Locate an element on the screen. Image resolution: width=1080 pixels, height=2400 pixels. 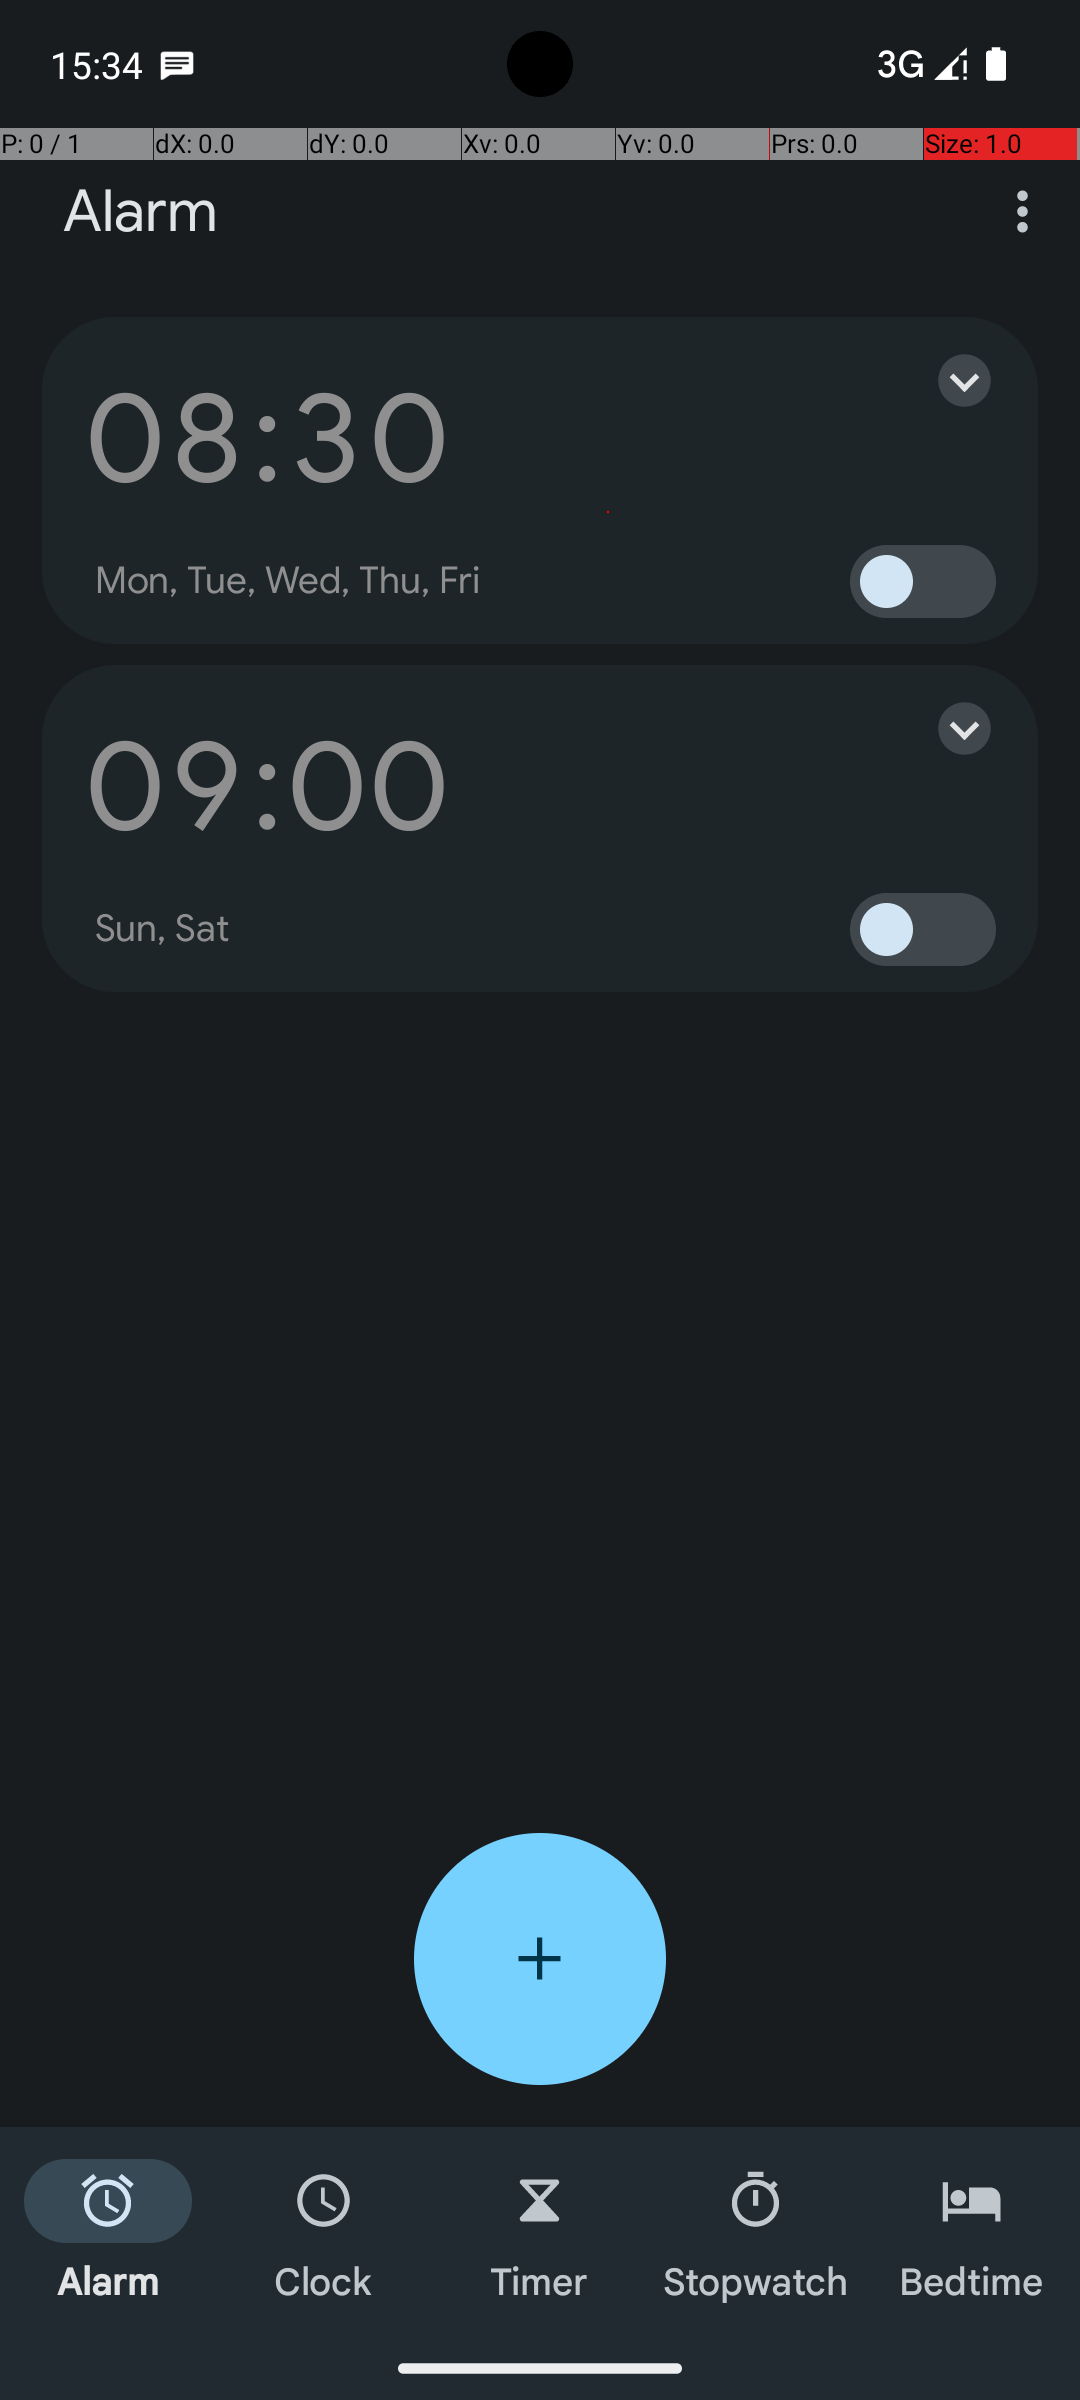
Bedtime is located at coordinates (972, 2232).